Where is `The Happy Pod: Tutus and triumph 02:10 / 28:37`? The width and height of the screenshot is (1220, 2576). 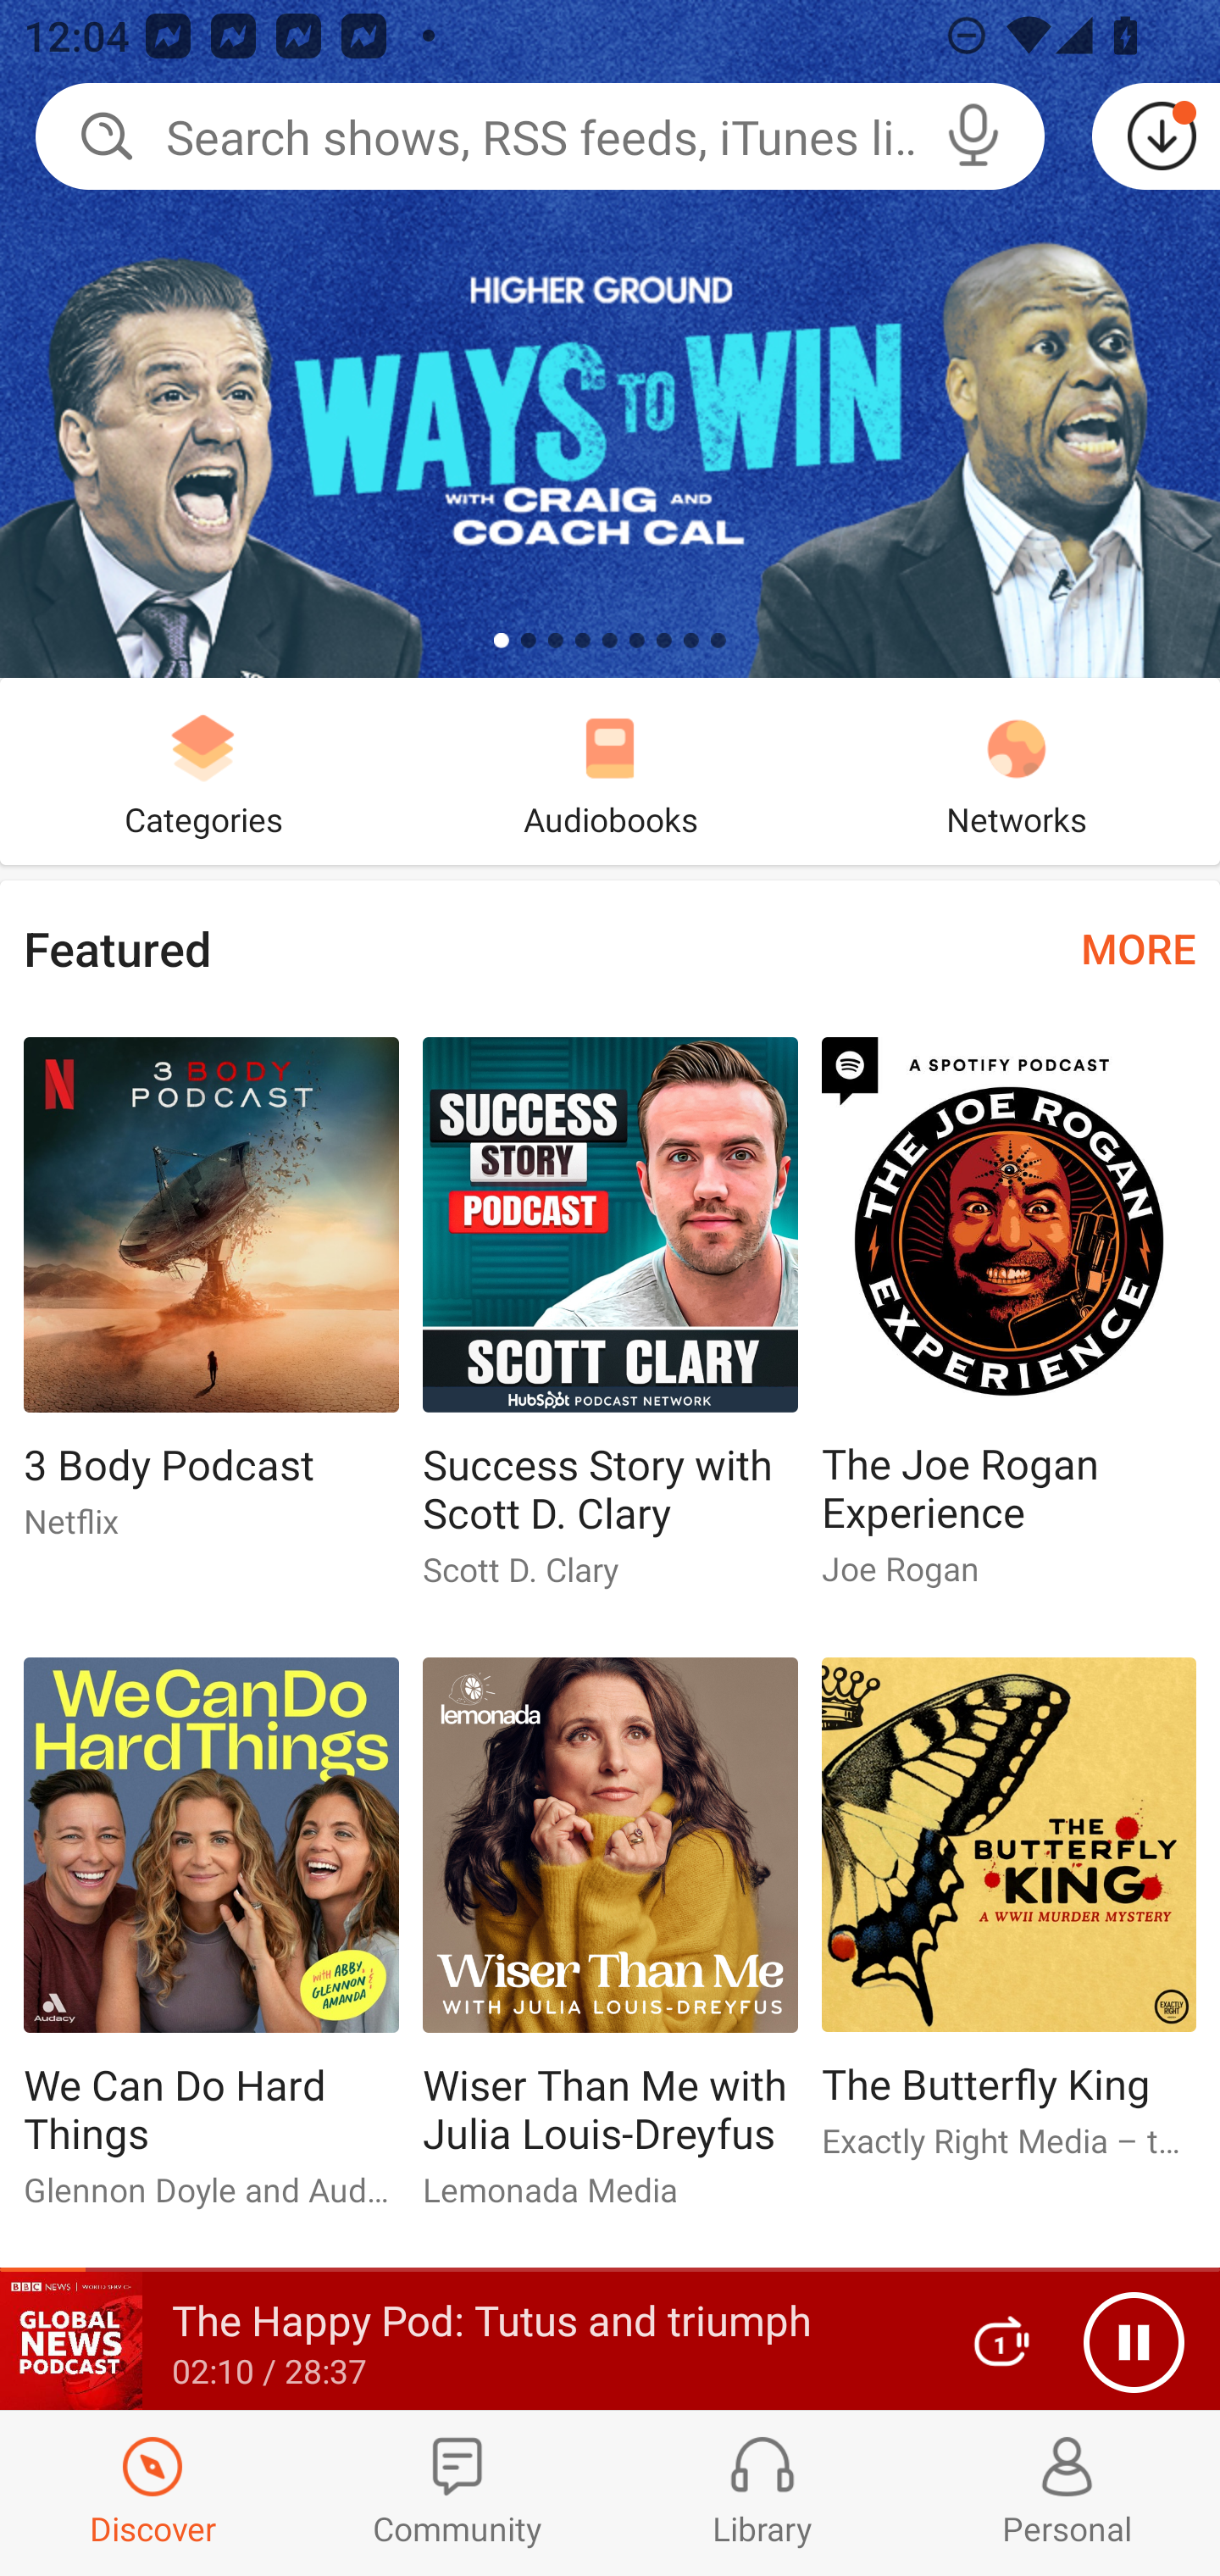 The Happy Pod: Tutus and triumph 02:10 / 28:37 is located at coordinates (464, 2341).